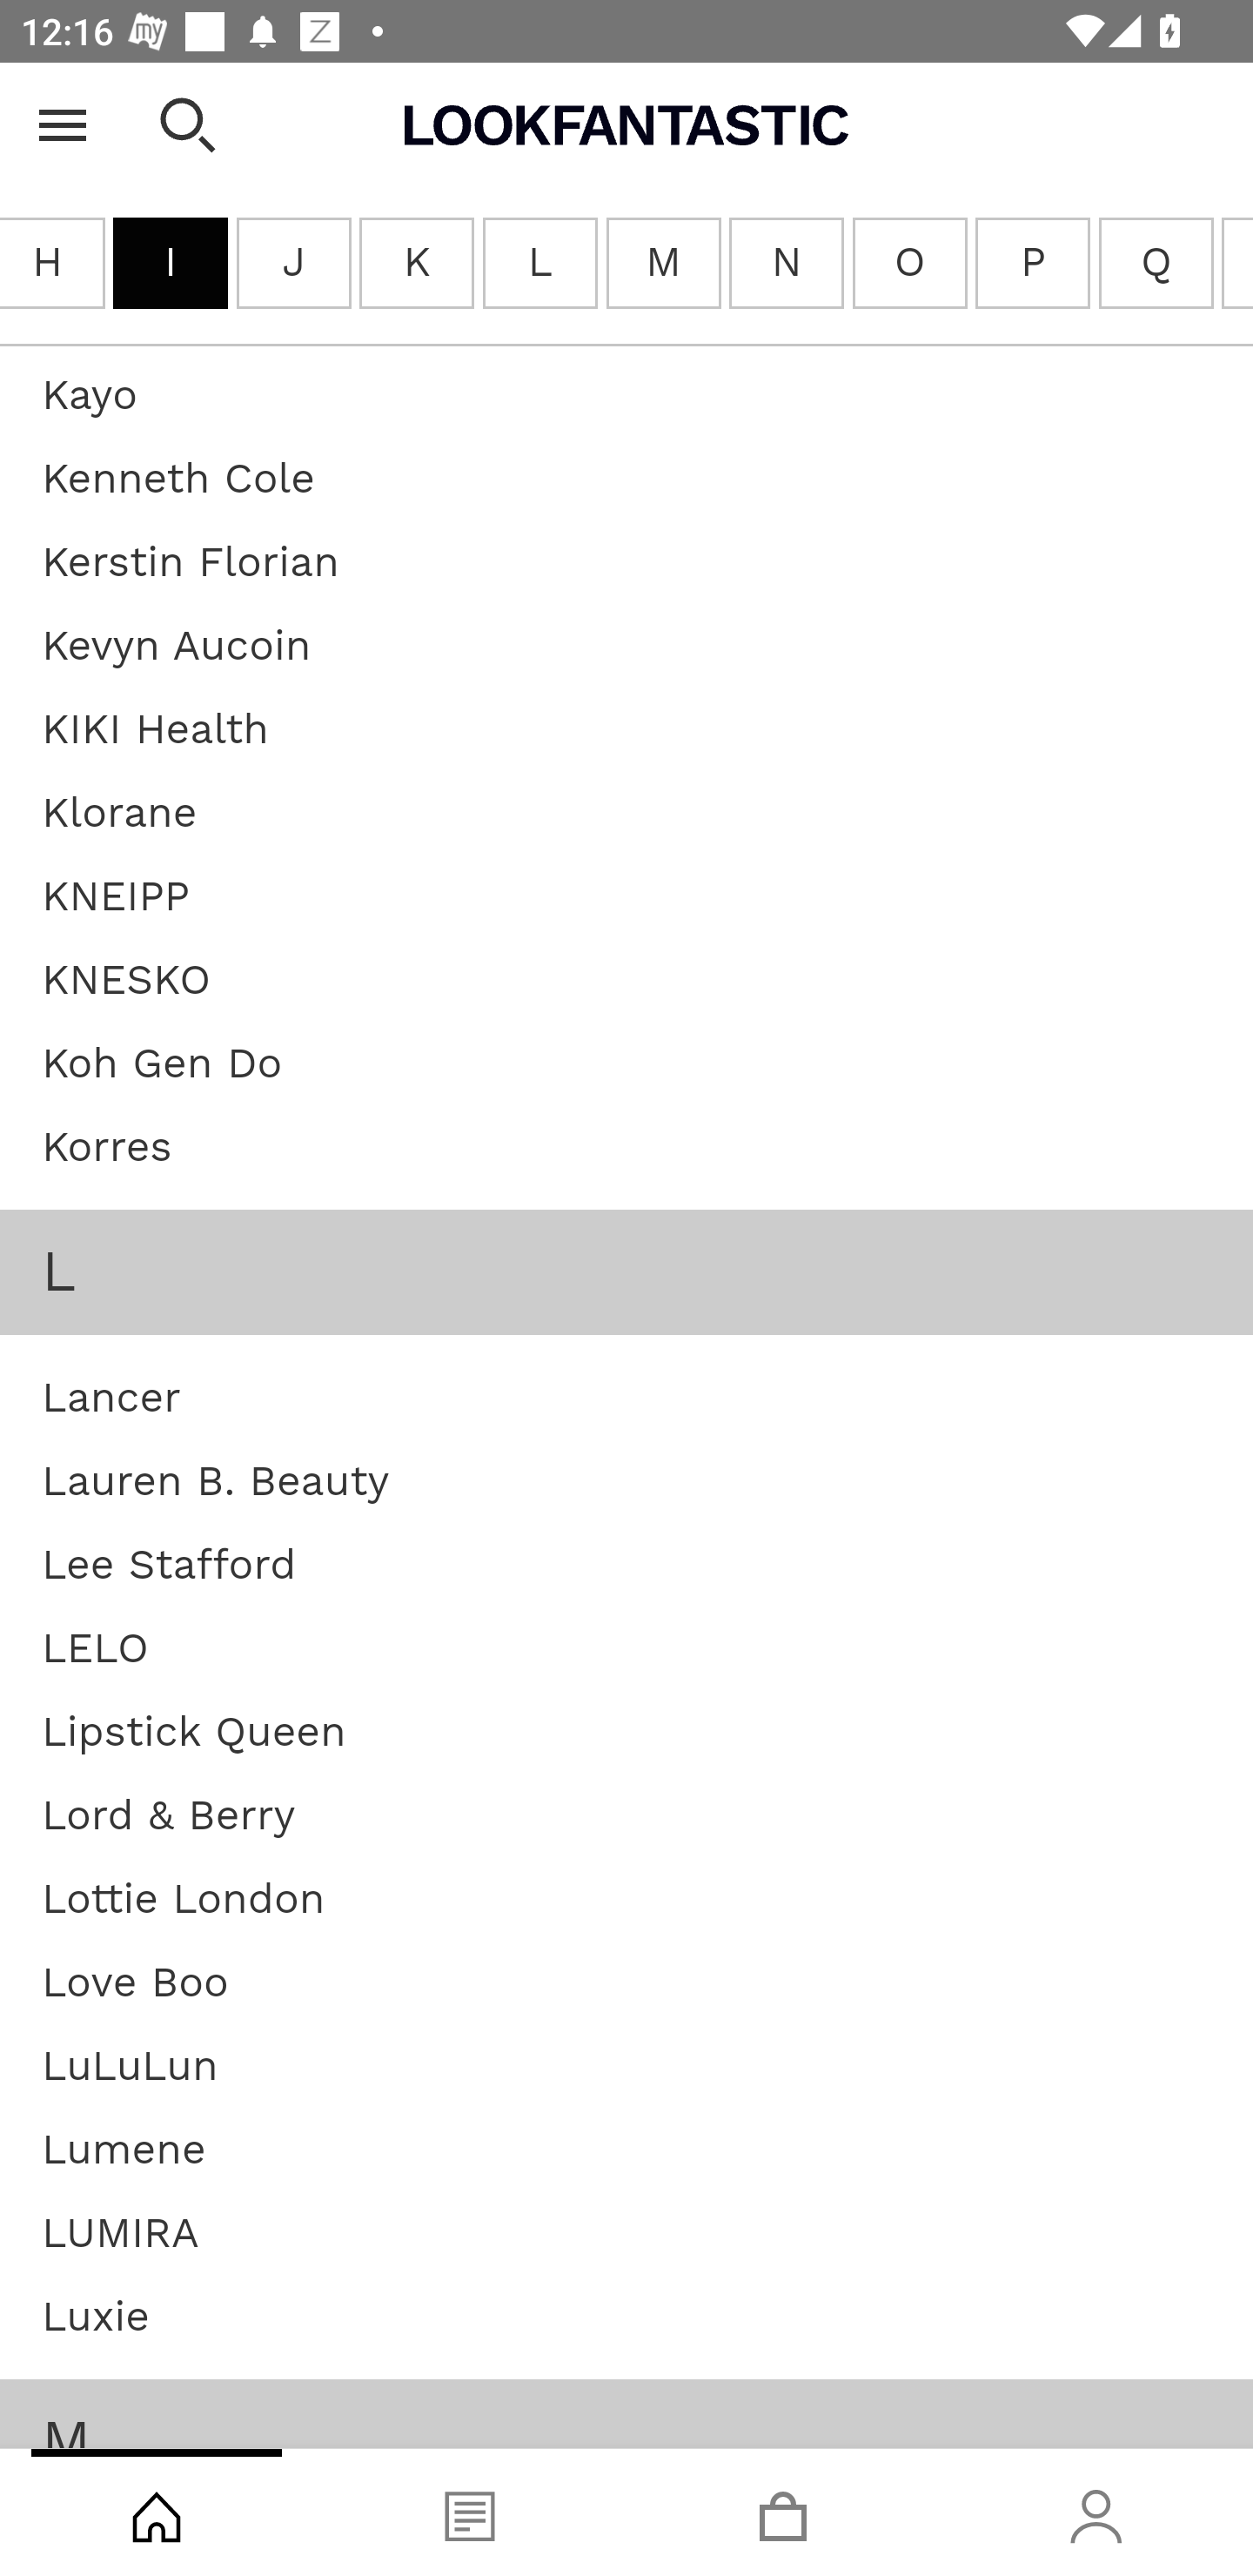 The height and width of the screenshot is (2576, 1253). Describe the element at coordinates (106, 1149) in the screenshot. I see `Korres` at that location.